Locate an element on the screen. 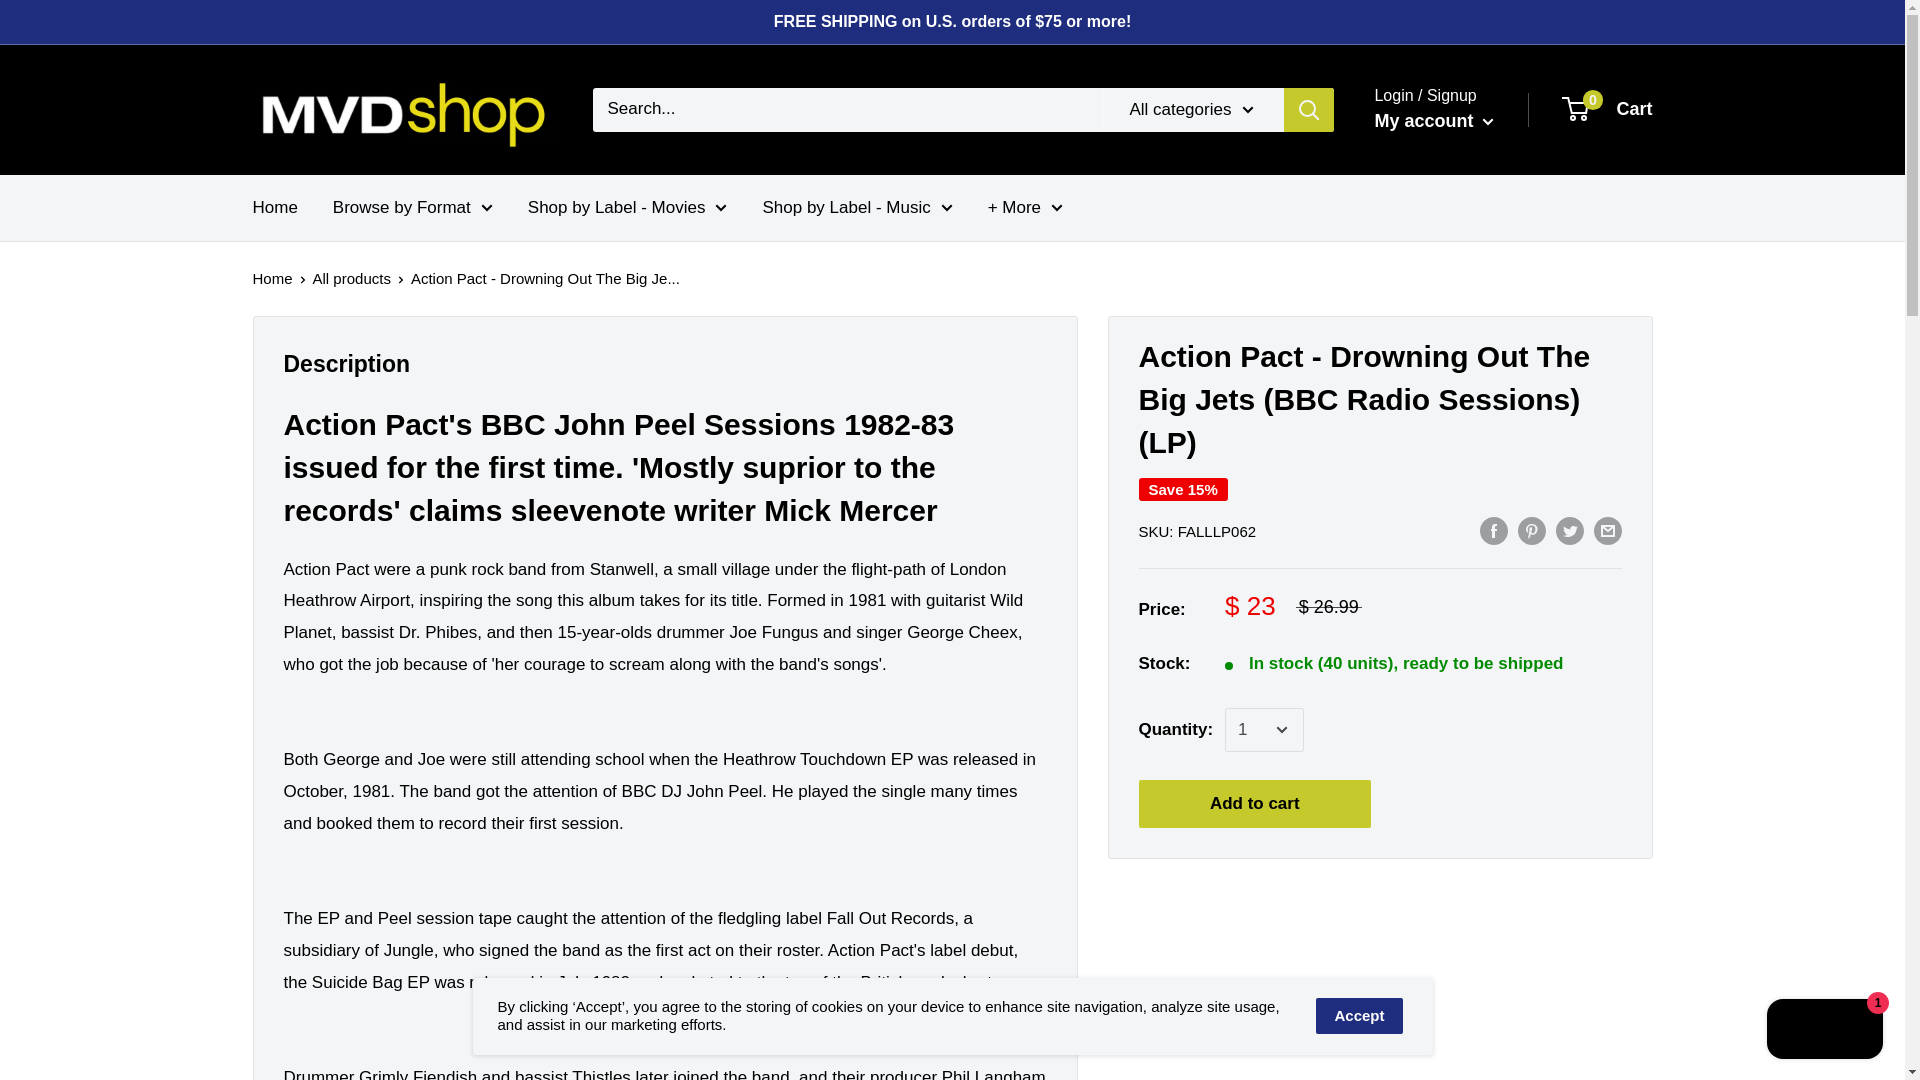 The image size is (1920, 1080). Shopify online store chat is located at coordinates (1824, 1031).